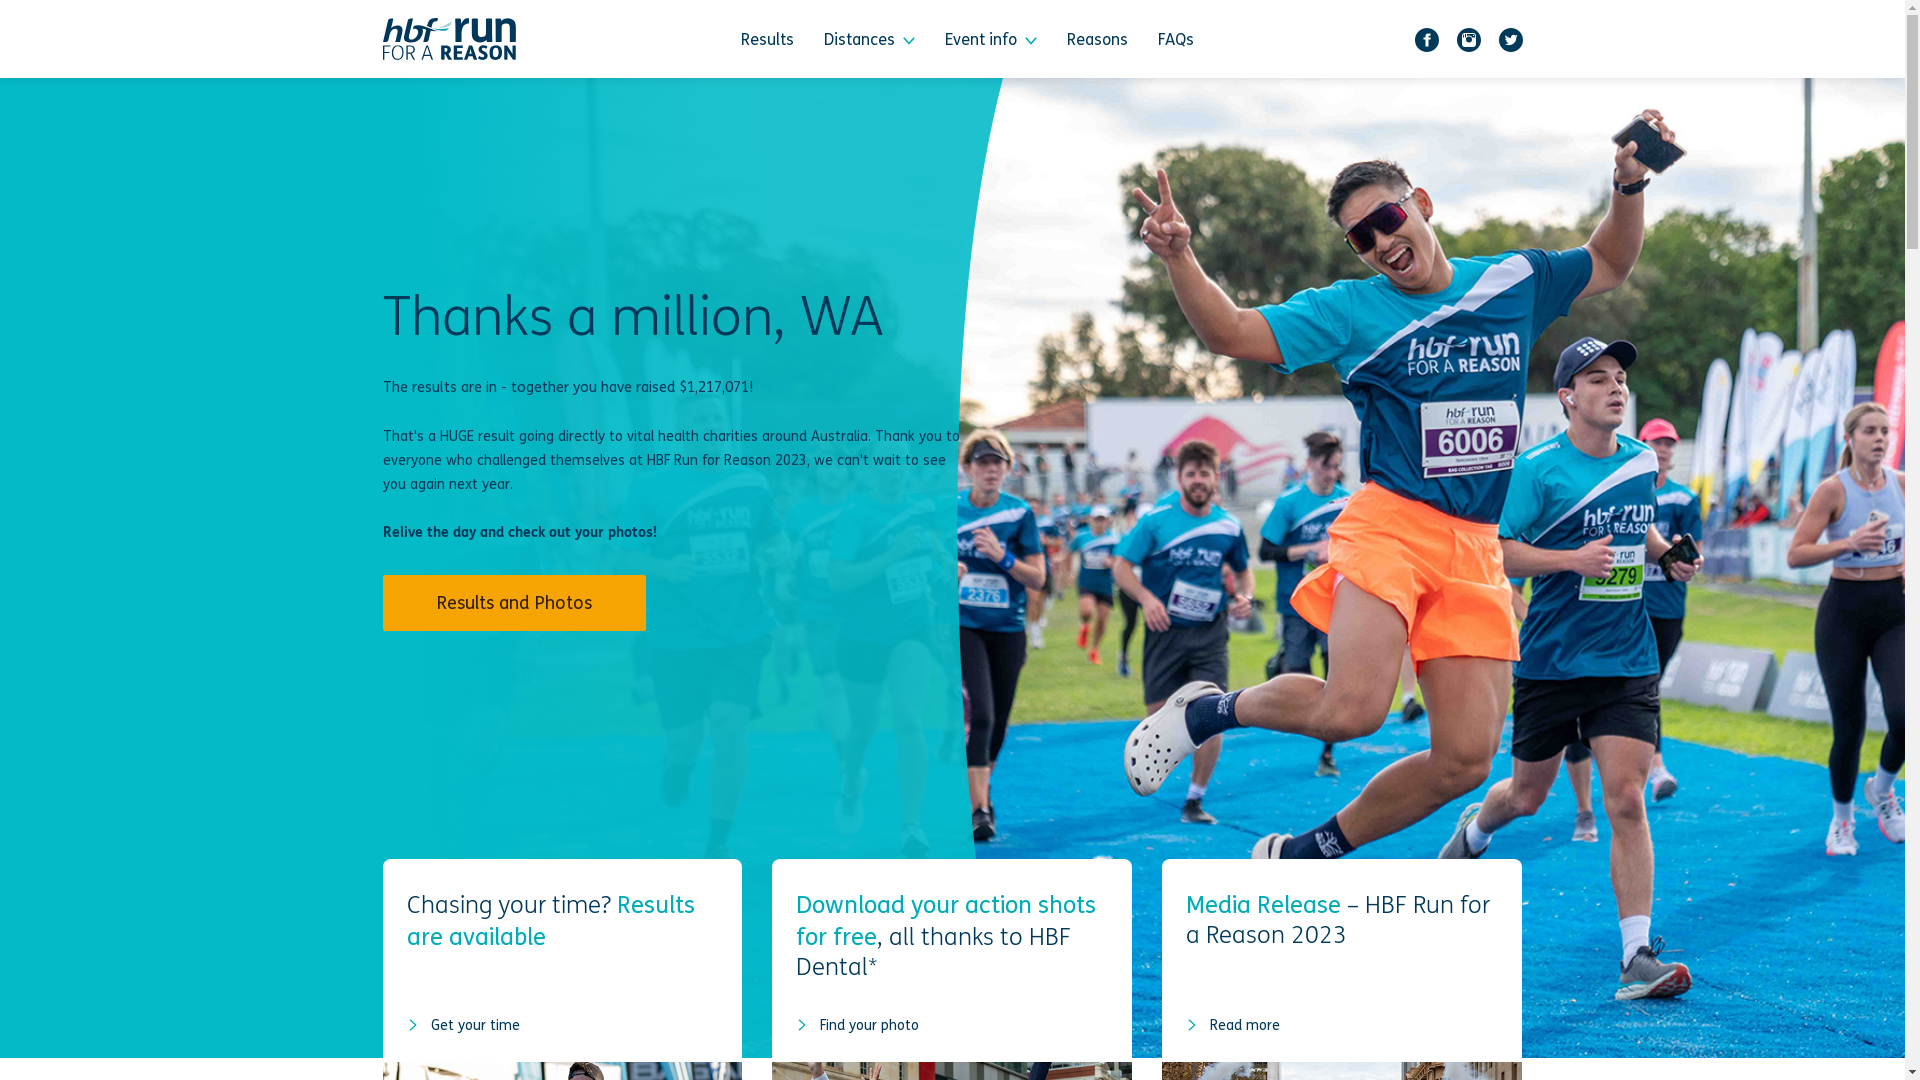 This screenshot has height=1080, width=1920. Describe the element at coordinates (991, 38) in the screenshot. I see `Event info` at that location.